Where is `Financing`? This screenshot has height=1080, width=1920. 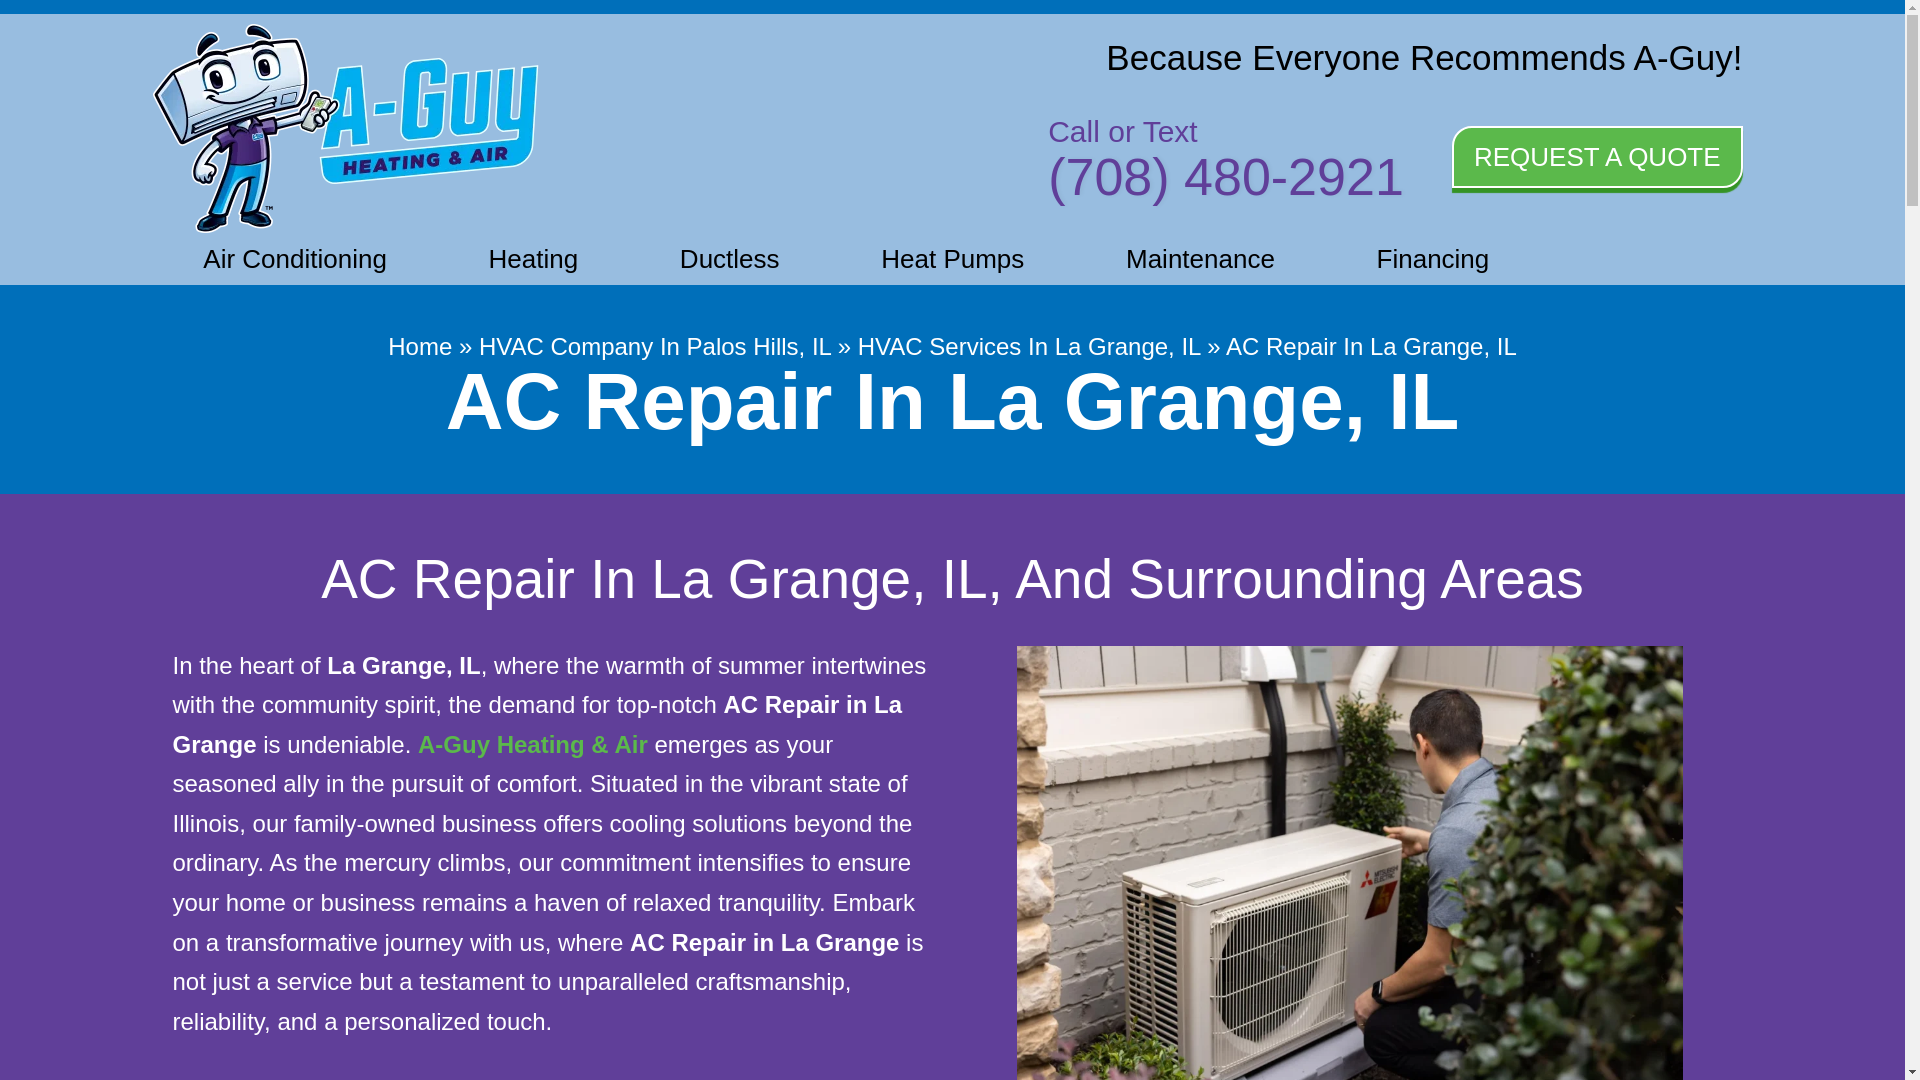
Financing is located at coordinates (1432, 259).